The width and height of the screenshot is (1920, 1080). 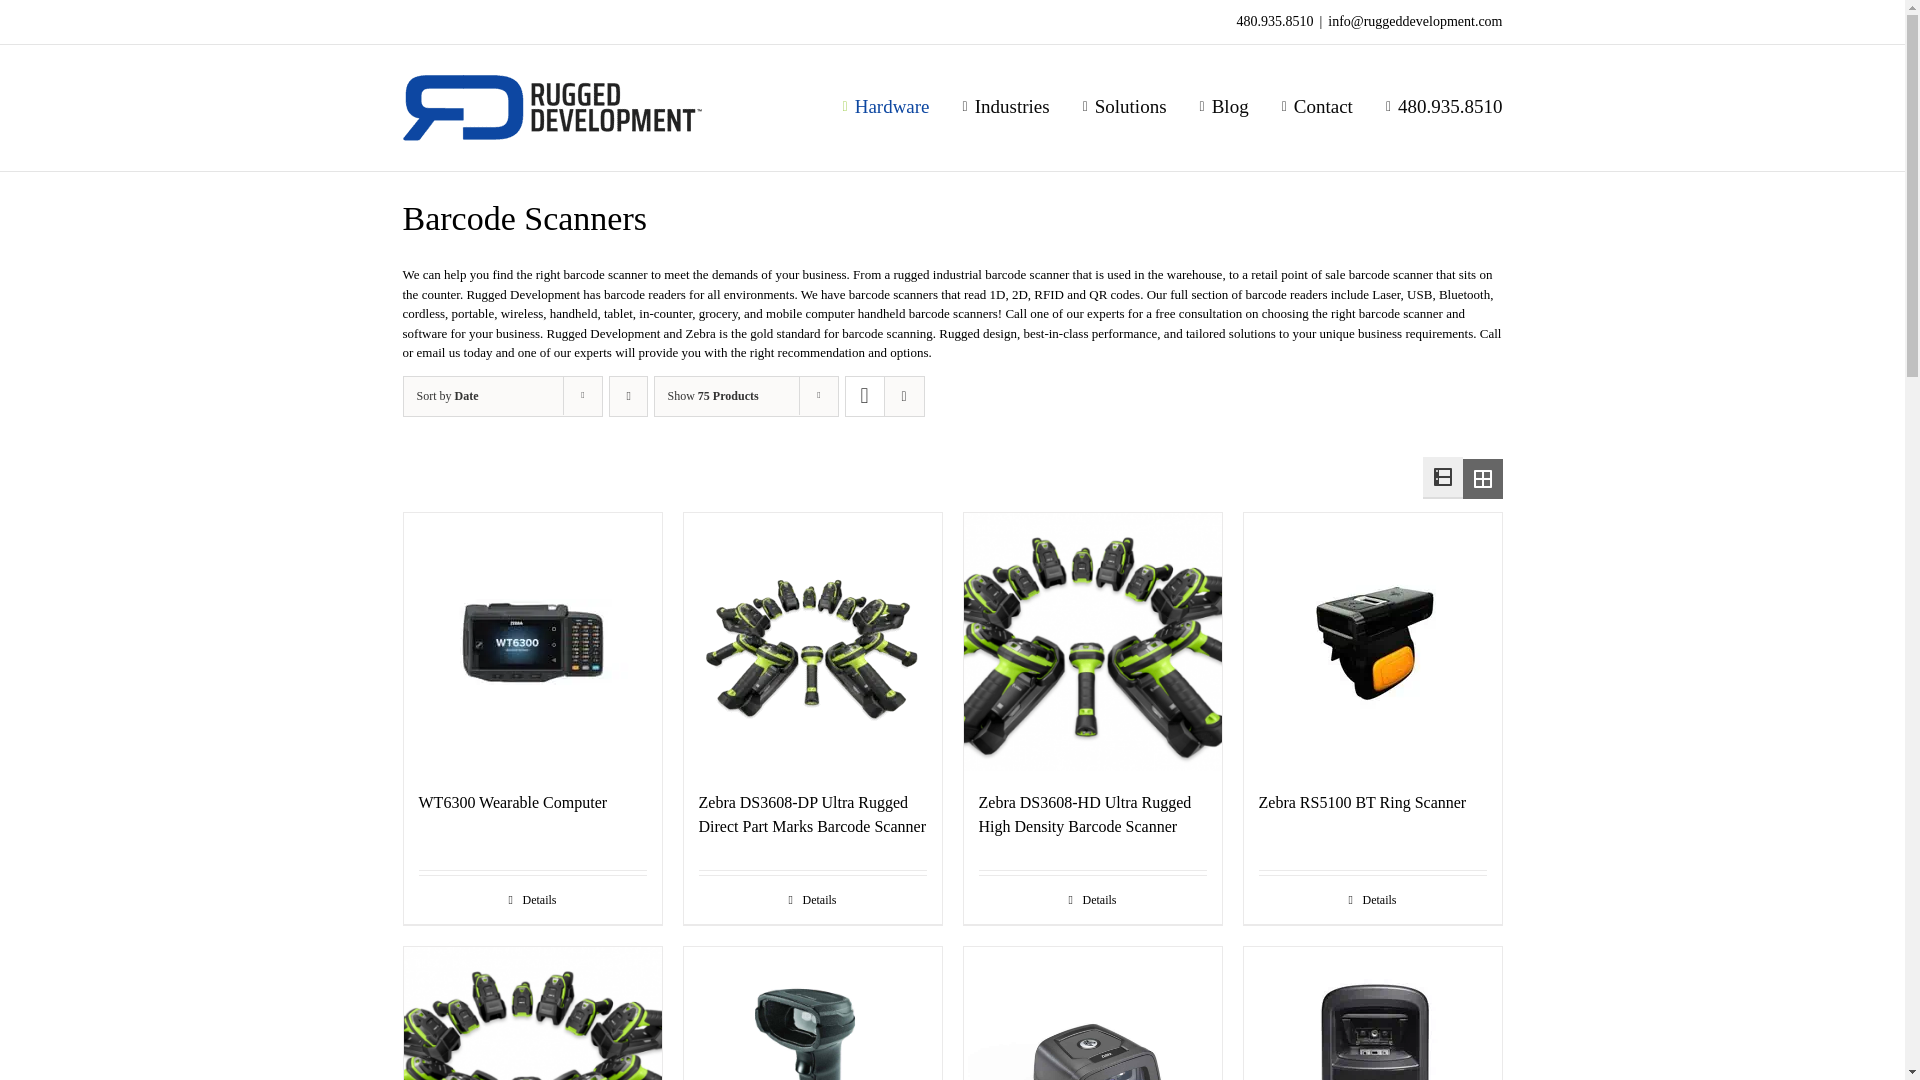 What do you see at coordinates (886, 106) in the screenshot?
I see `Hardware` at bounding box center [886, 106].